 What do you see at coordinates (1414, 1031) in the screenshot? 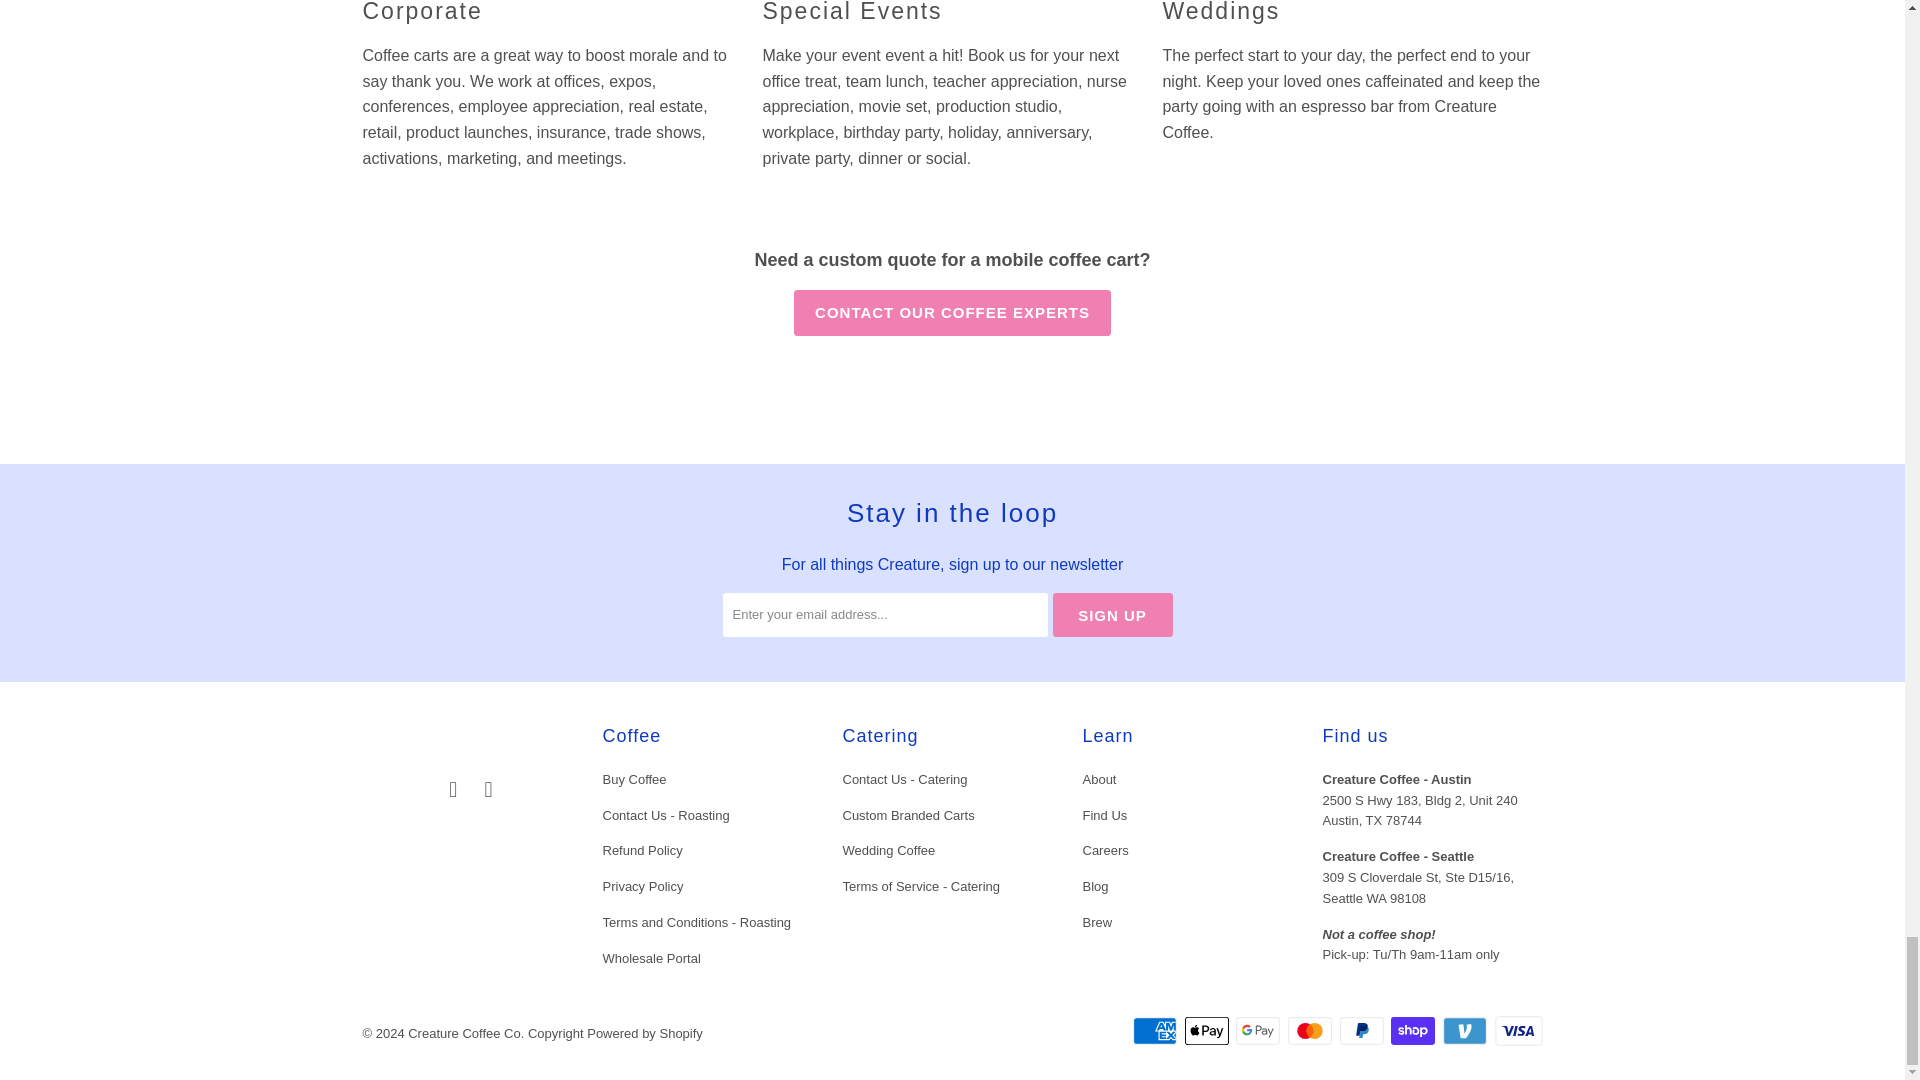
I see `Shop Pay` at bounding box center [1414, 1031].